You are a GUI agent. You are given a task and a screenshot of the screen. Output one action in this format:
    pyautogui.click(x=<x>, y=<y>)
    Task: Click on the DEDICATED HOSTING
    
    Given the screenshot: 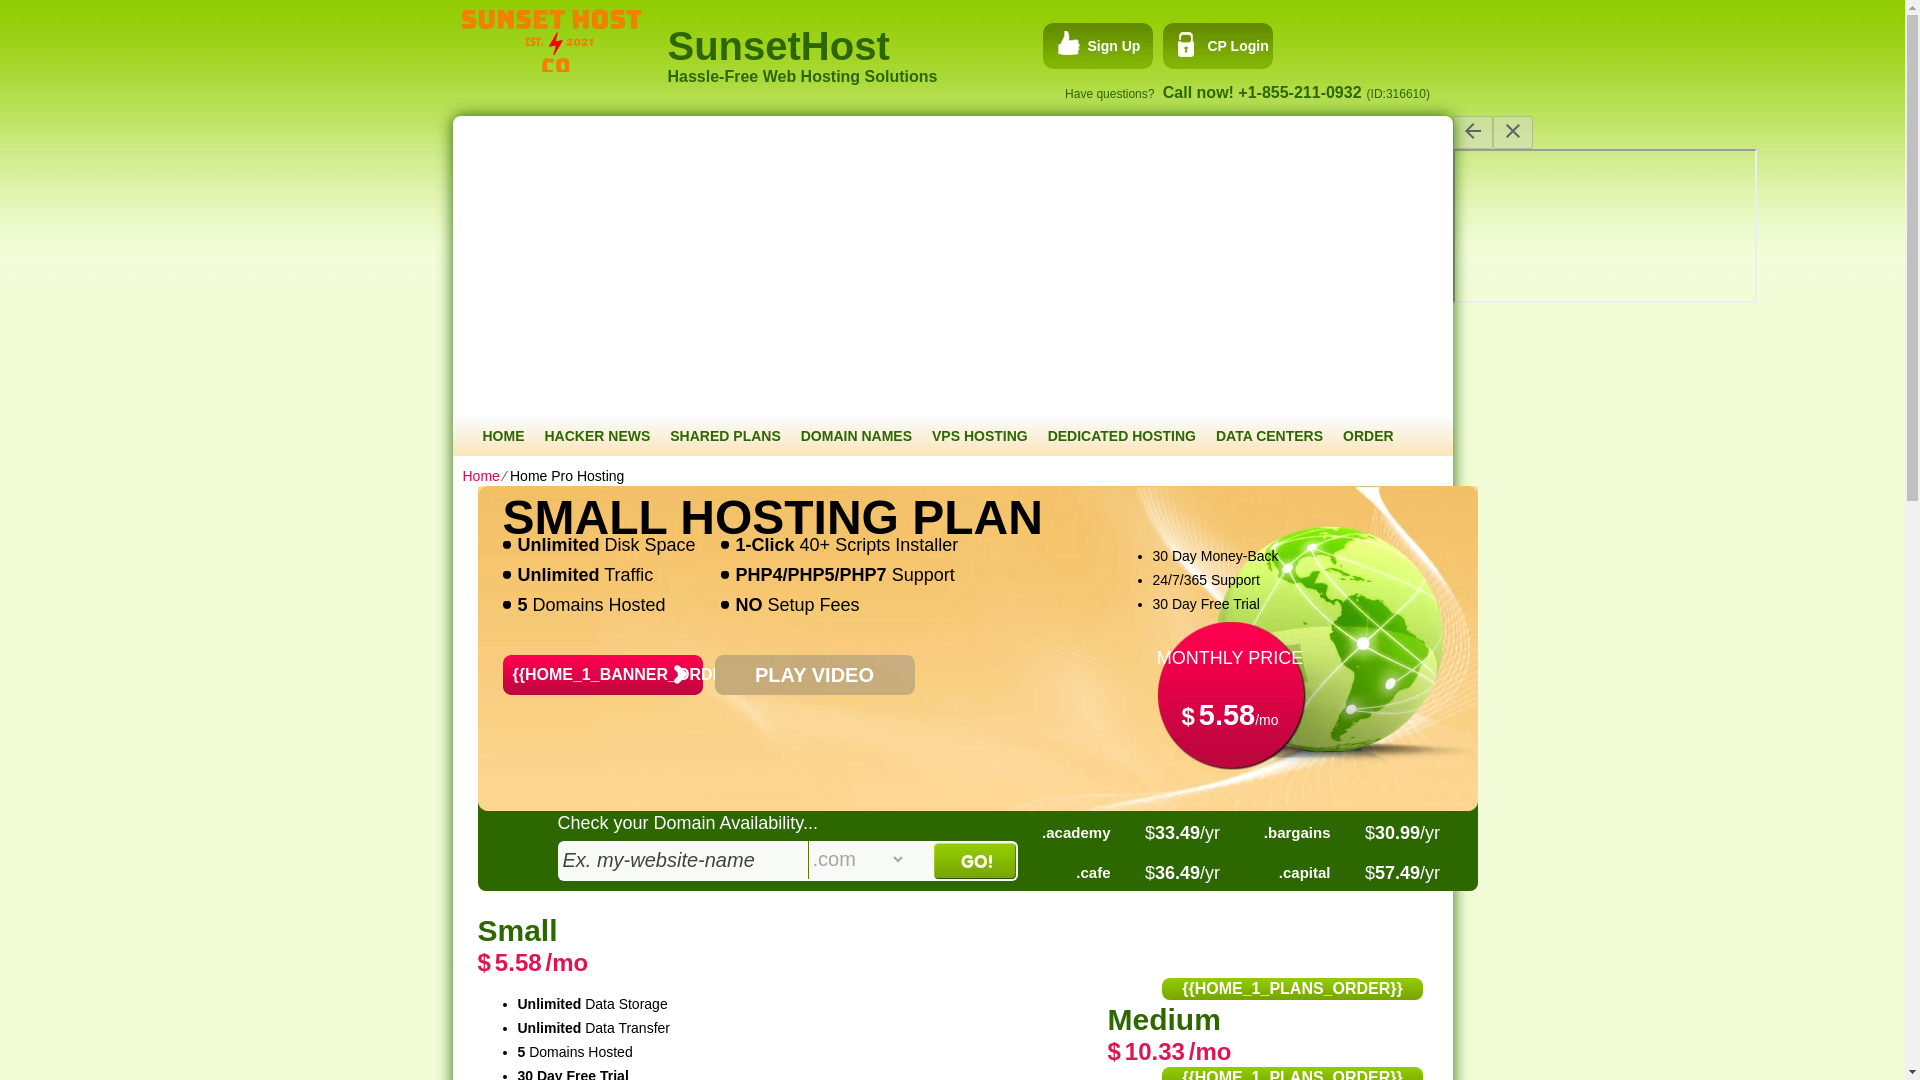 What is the action you would take?
    pyautogui.click(x=1122, y=435)
    